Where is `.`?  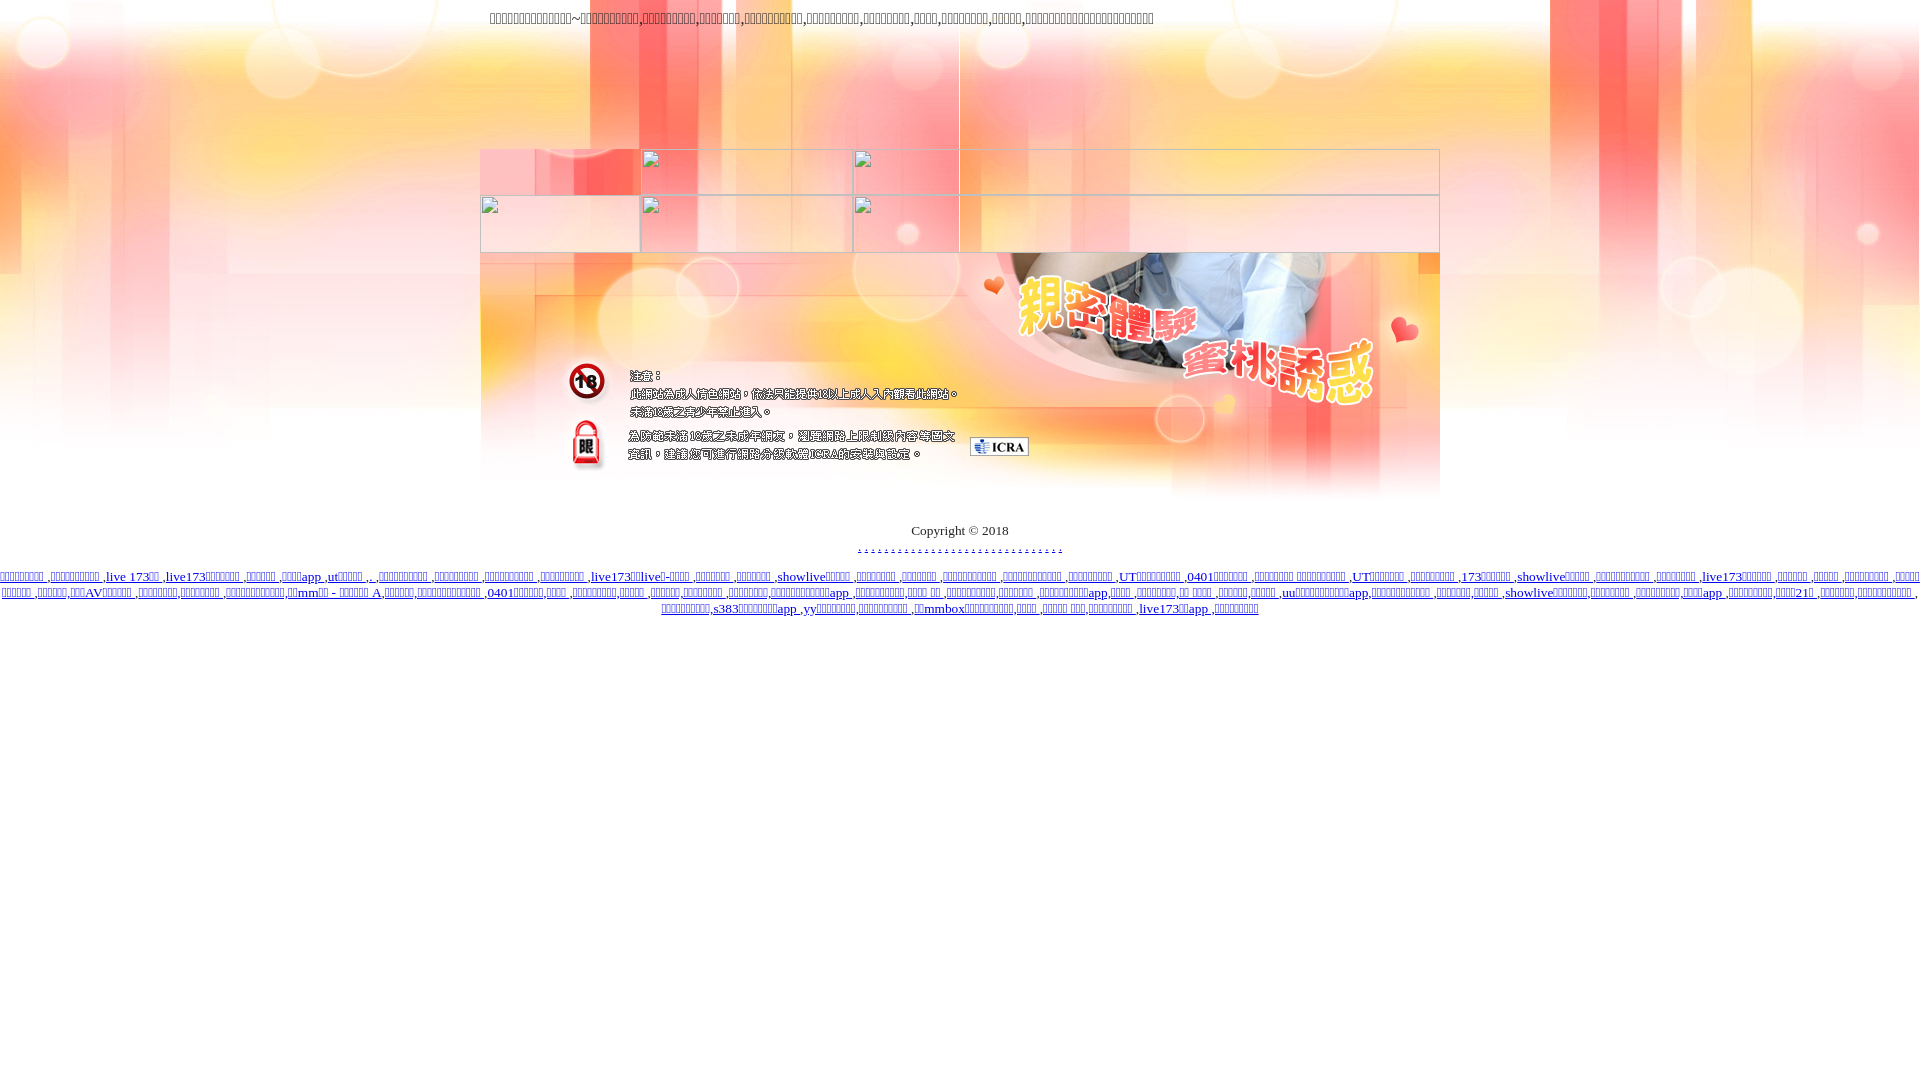 . is located at coordinates (892, 546).